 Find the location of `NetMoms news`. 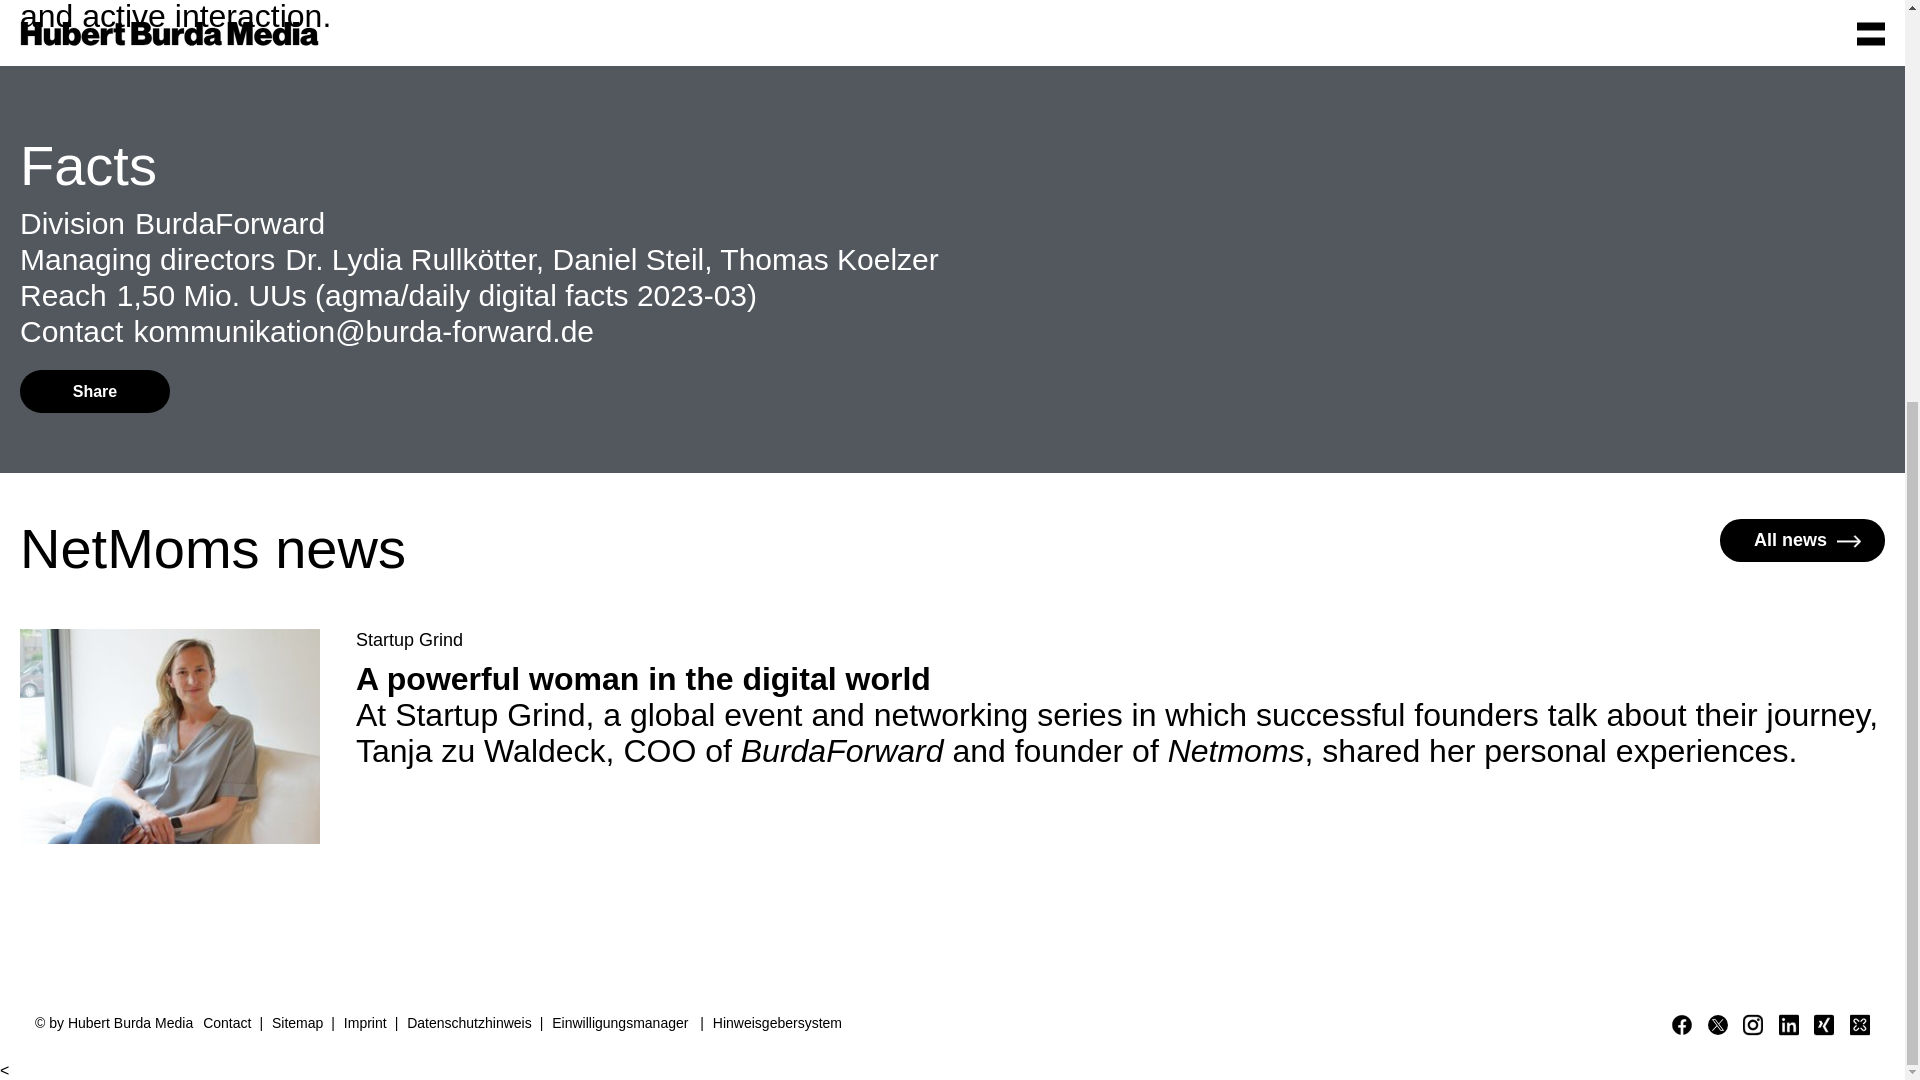

NetMoms news is located at coordinates (212, 548).